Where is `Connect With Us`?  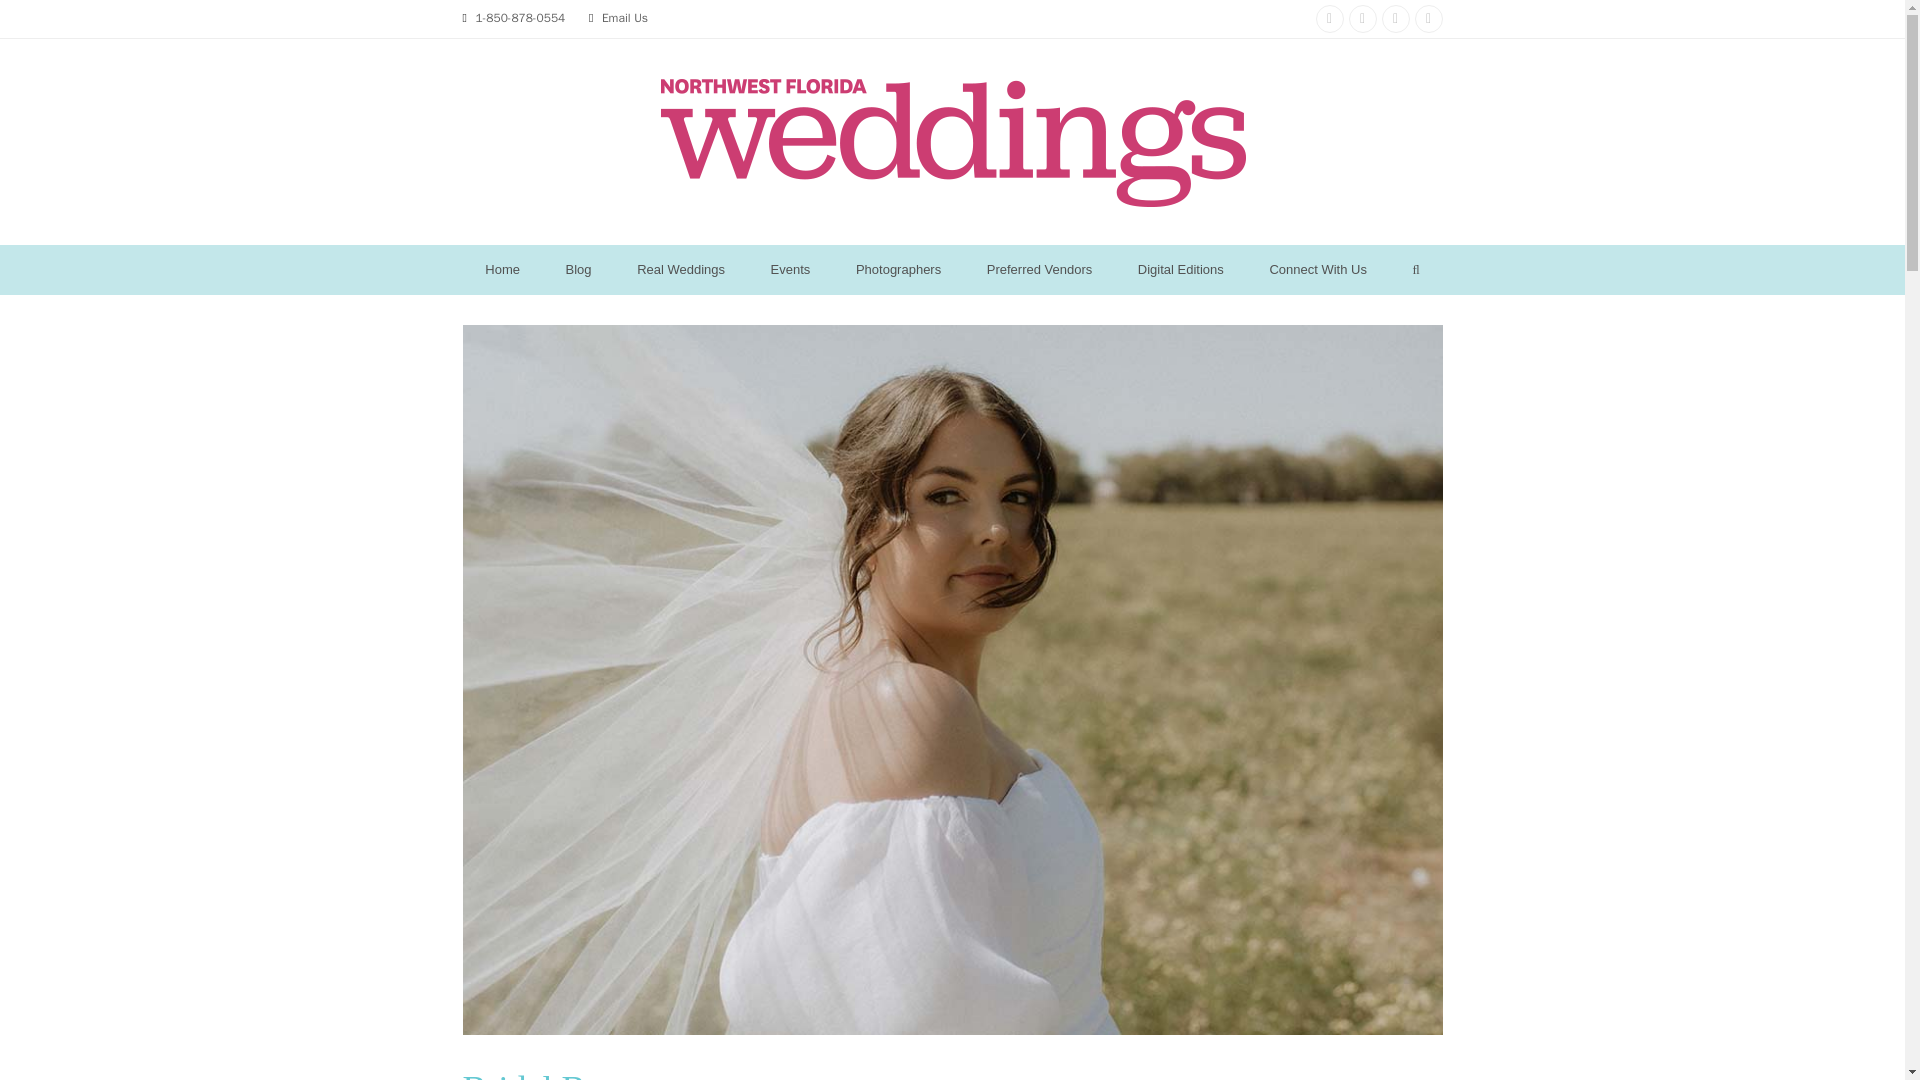
Connect With Us is located at coordinates (1318, 270).